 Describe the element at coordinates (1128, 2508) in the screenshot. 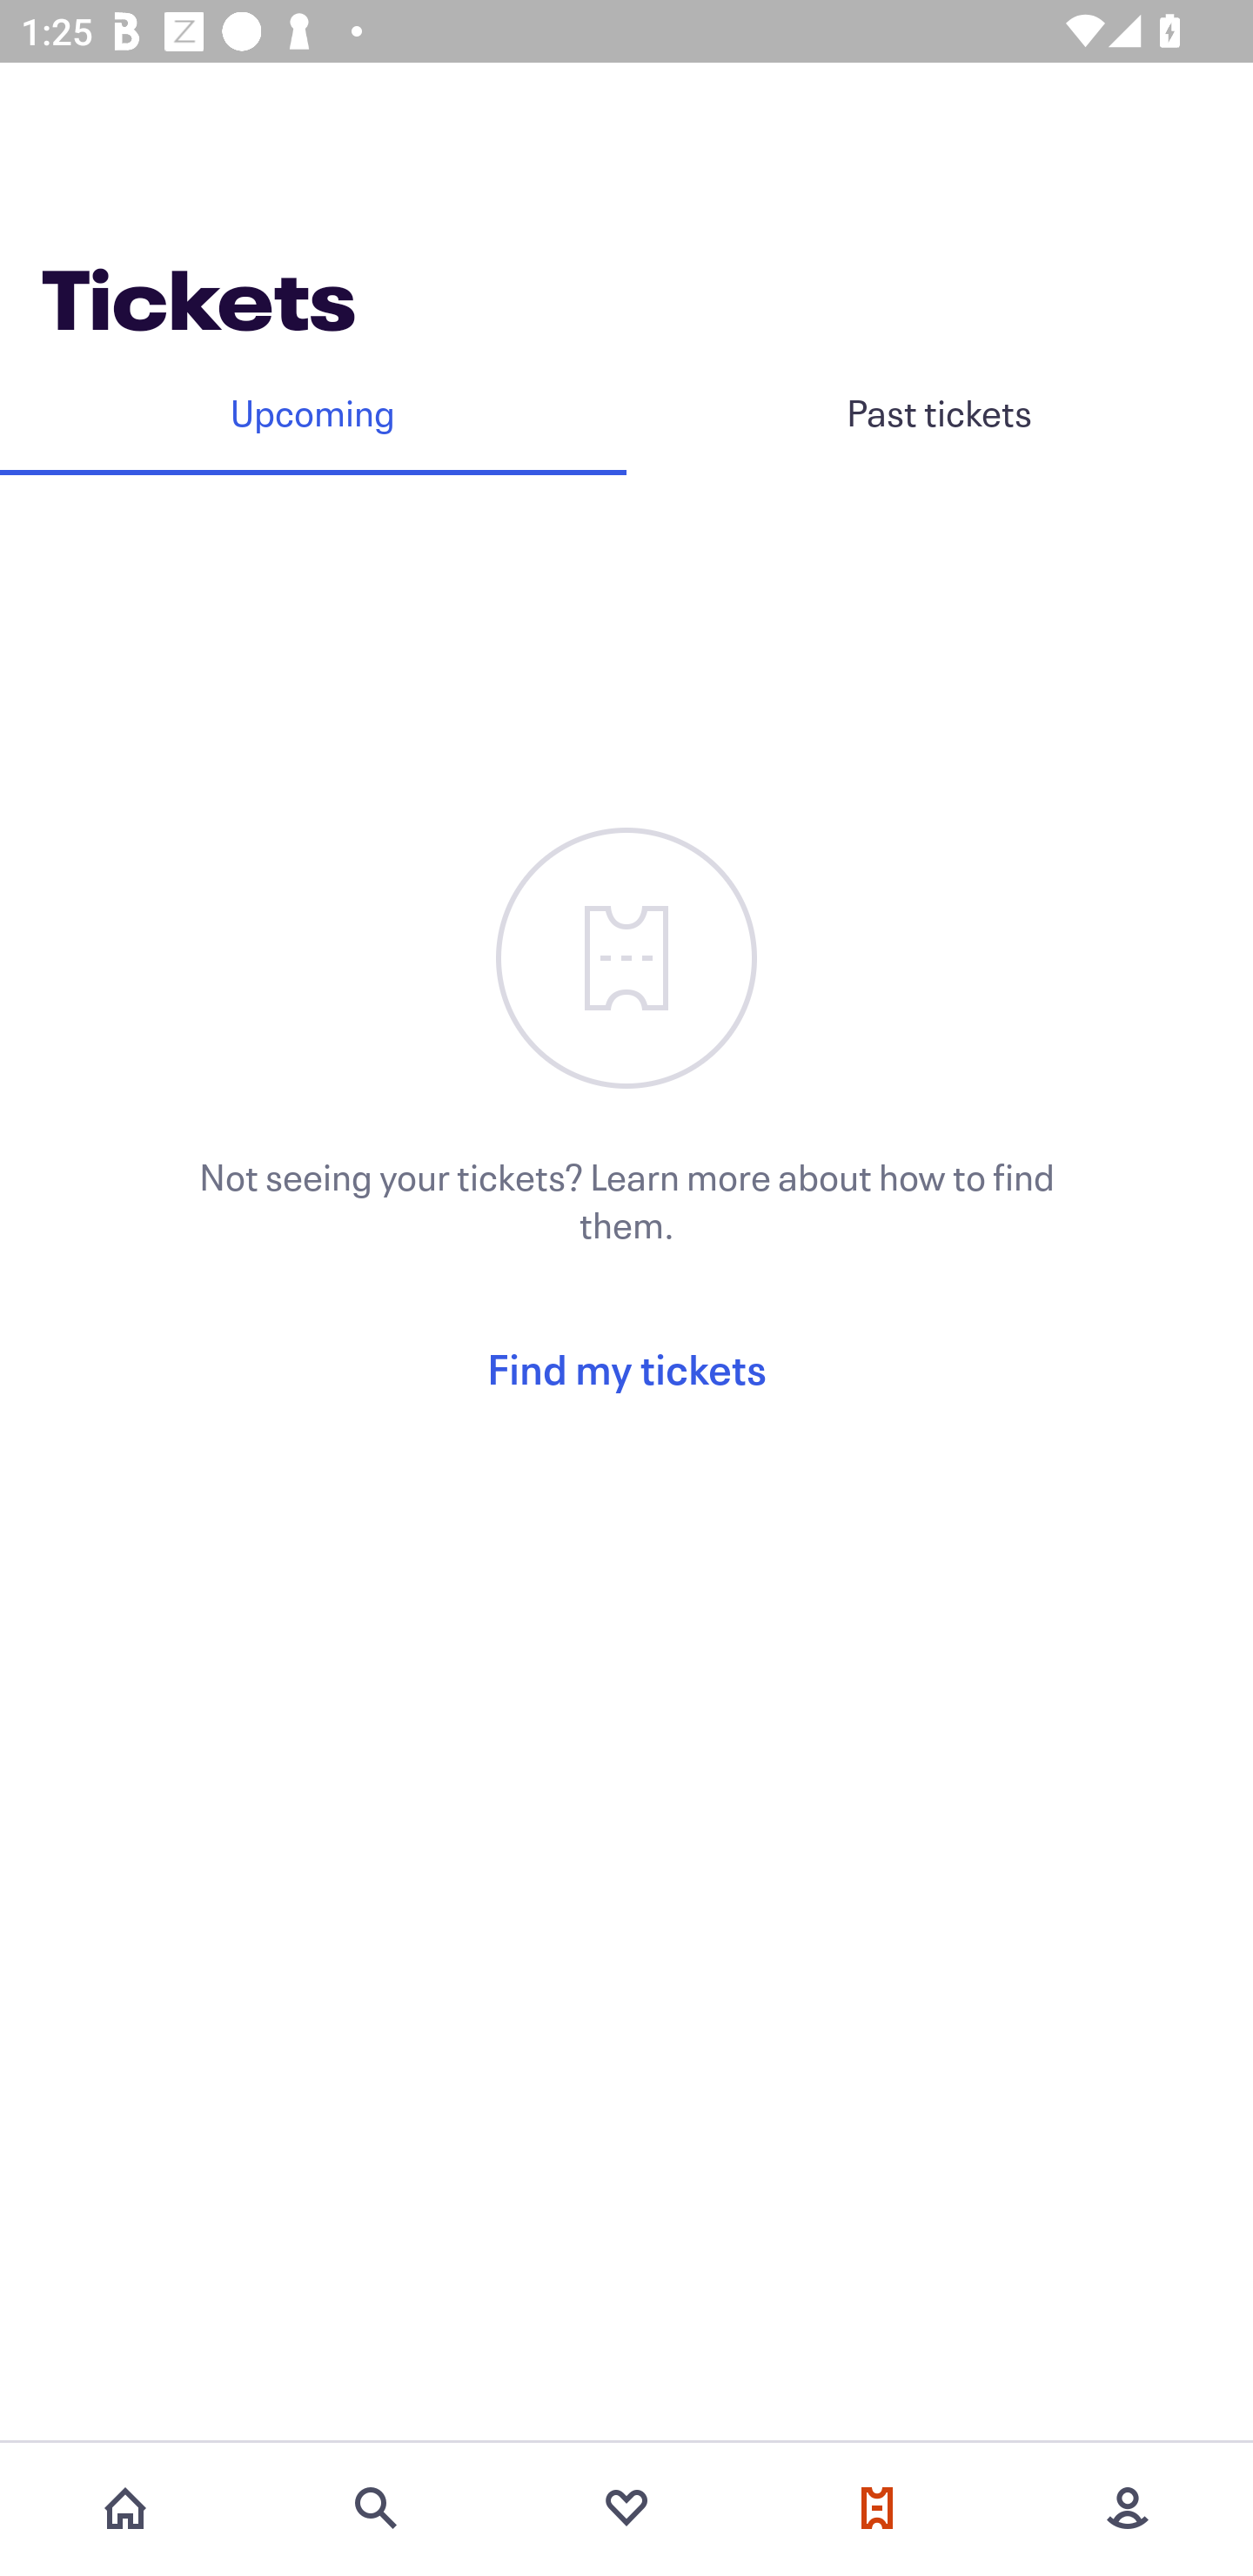

I see `More` at that location.